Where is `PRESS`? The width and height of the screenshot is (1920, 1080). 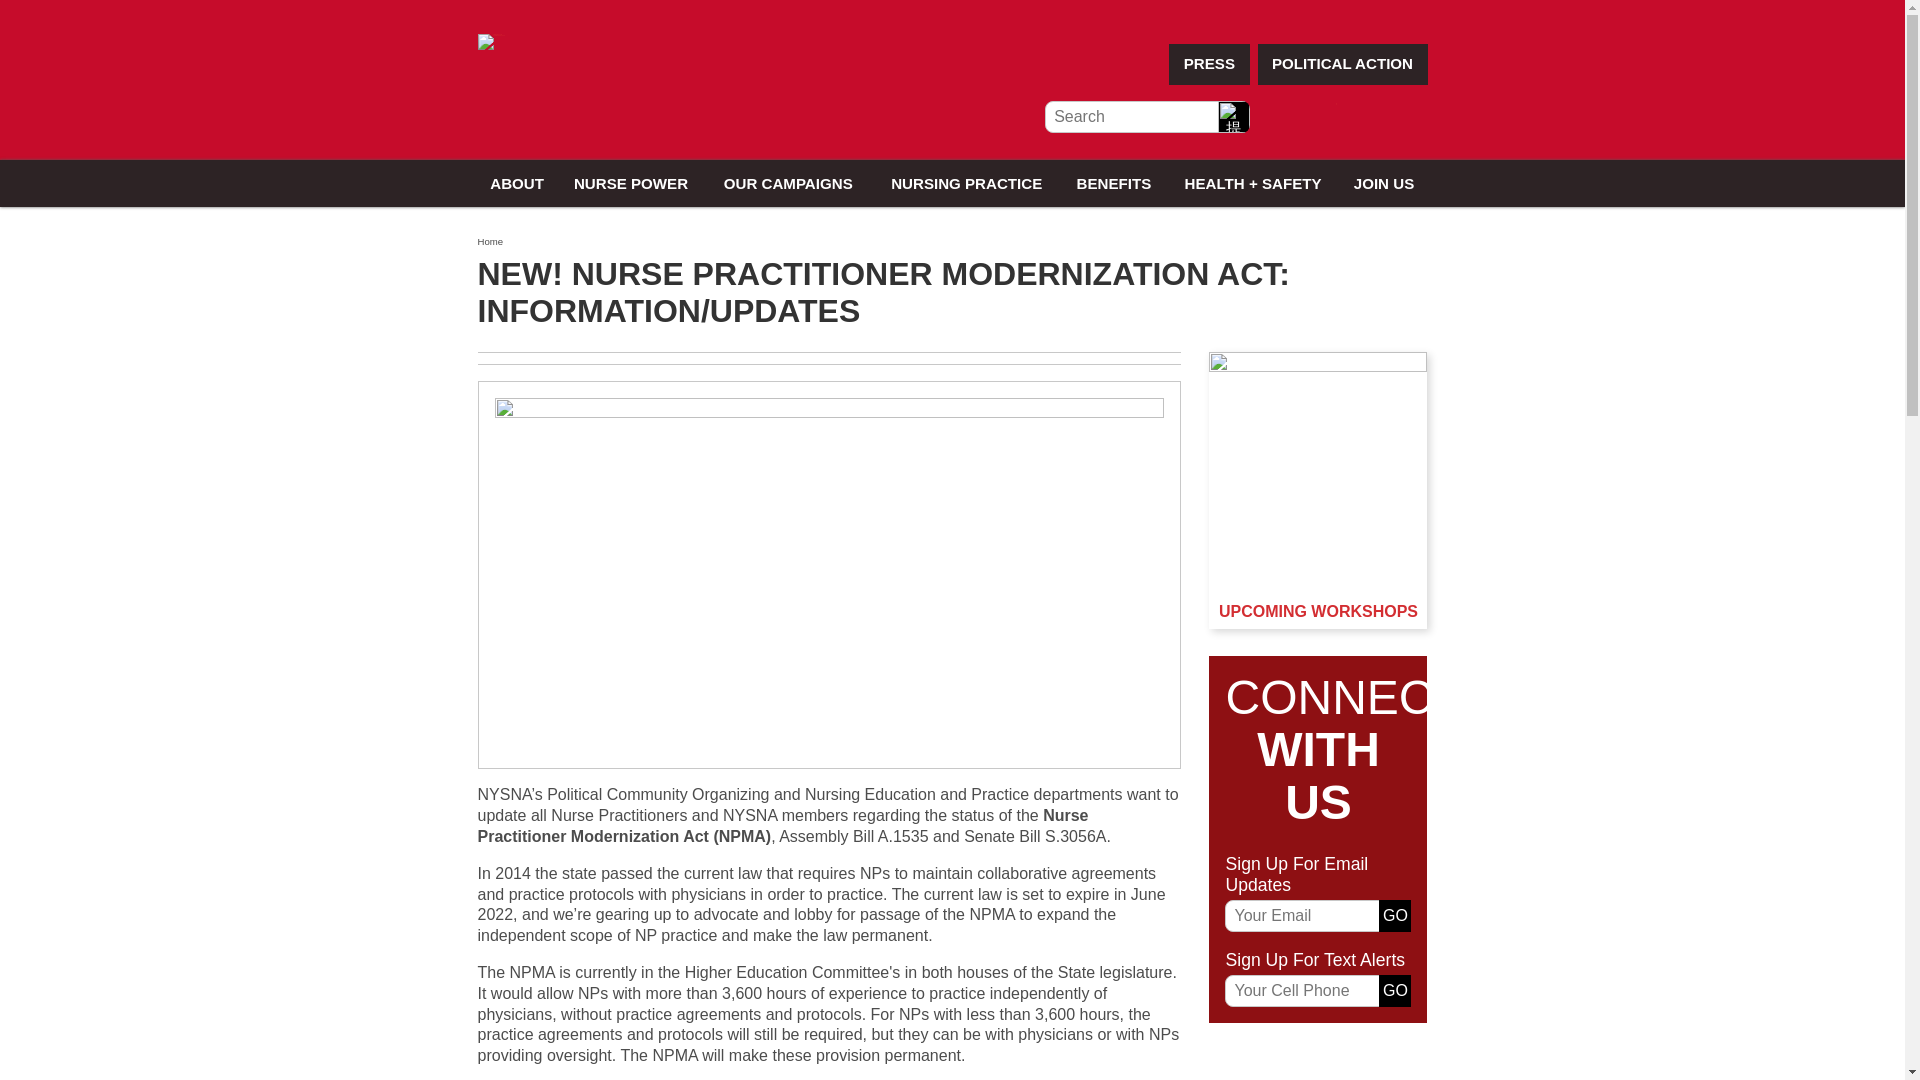 PRESS is located at coordinates (1209, 64).